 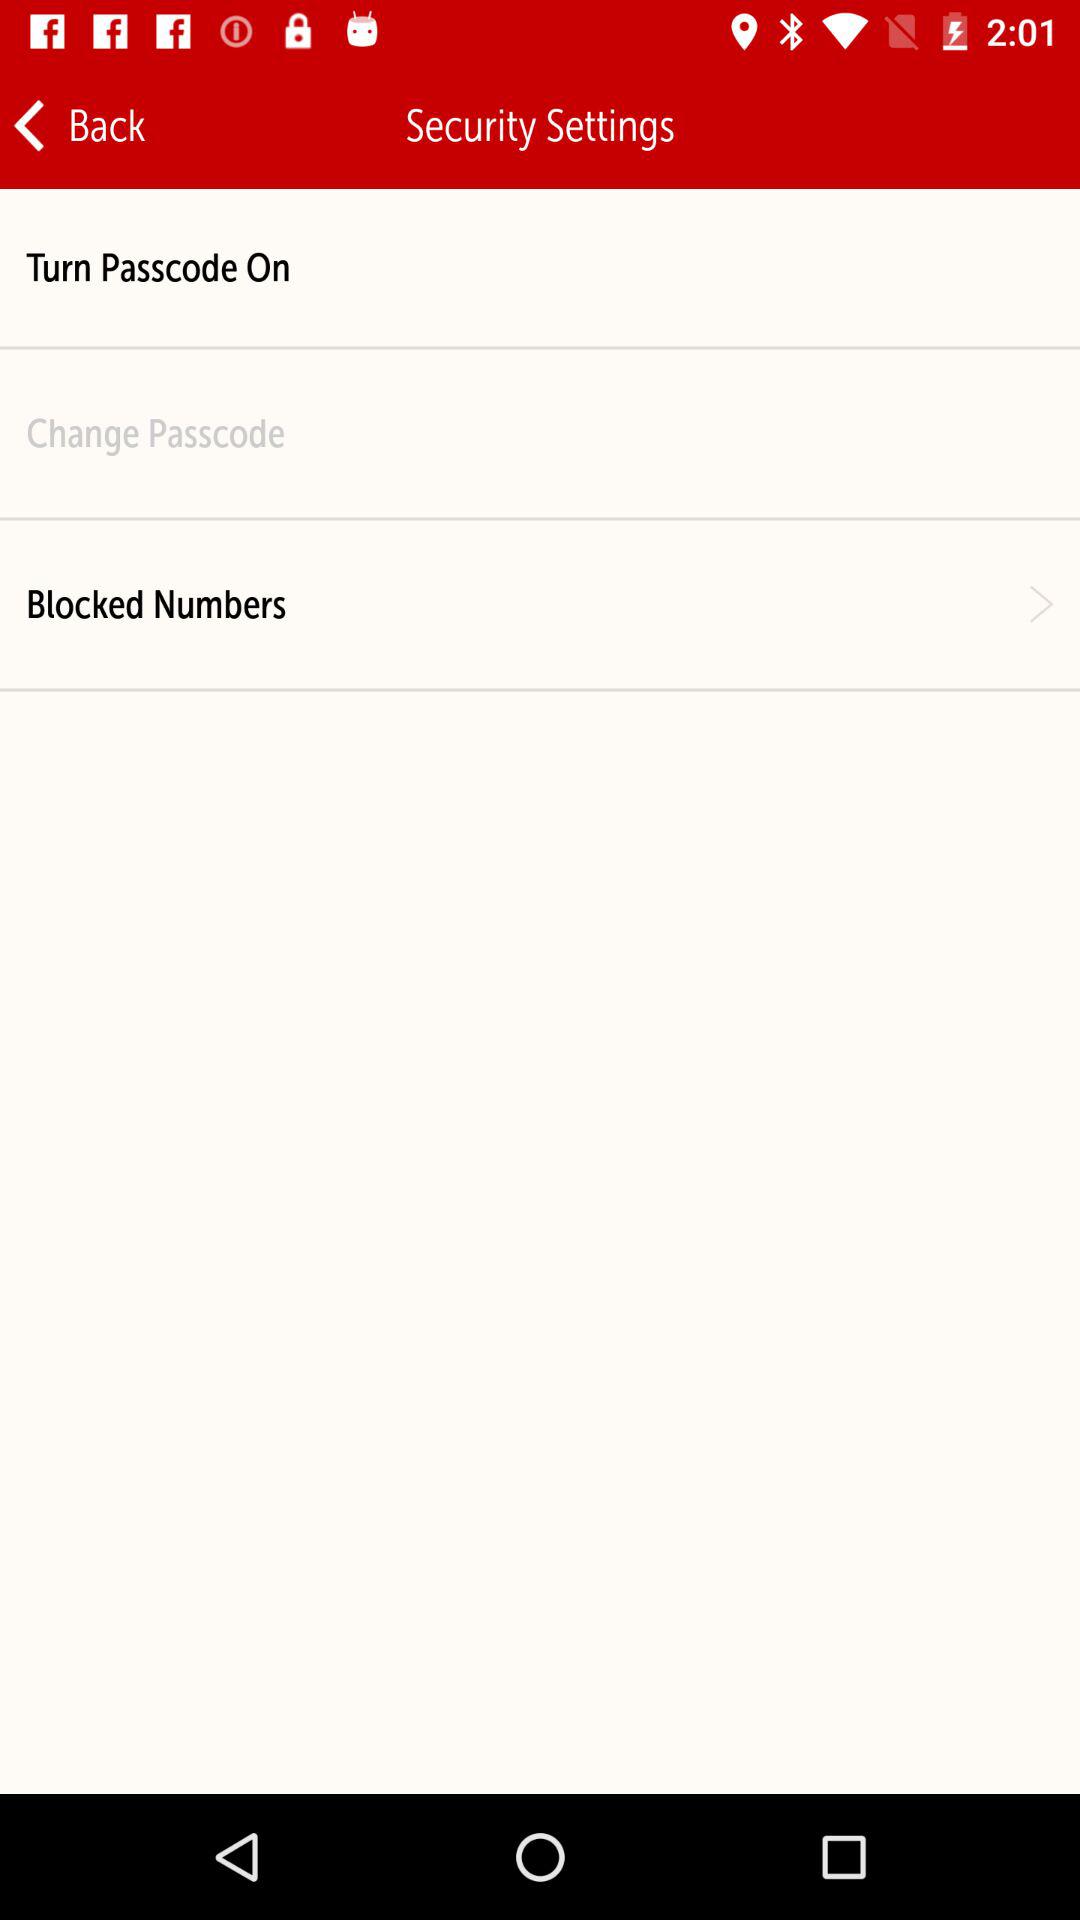 I want to click on launch the icon to the left of the security settings item, so click(x=78, y=126).